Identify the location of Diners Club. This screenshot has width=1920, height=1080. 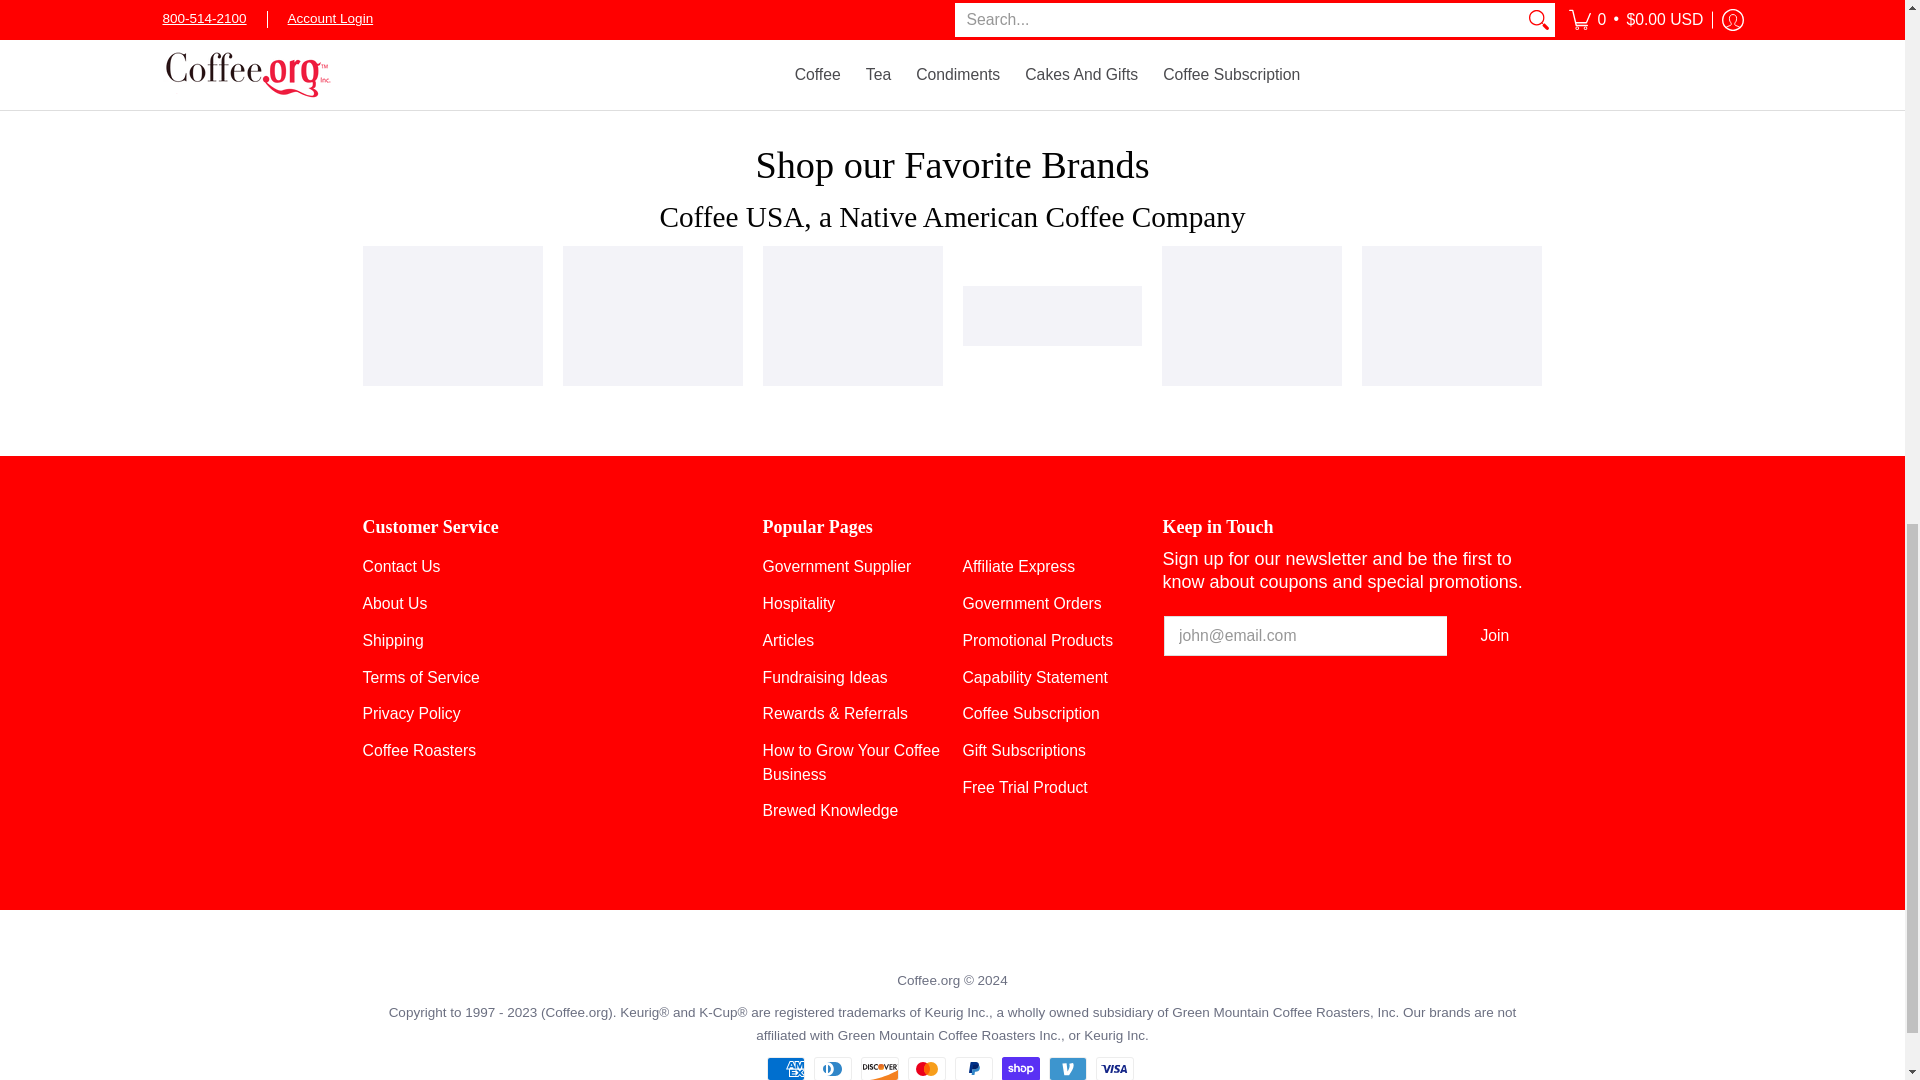
(833, 1068).